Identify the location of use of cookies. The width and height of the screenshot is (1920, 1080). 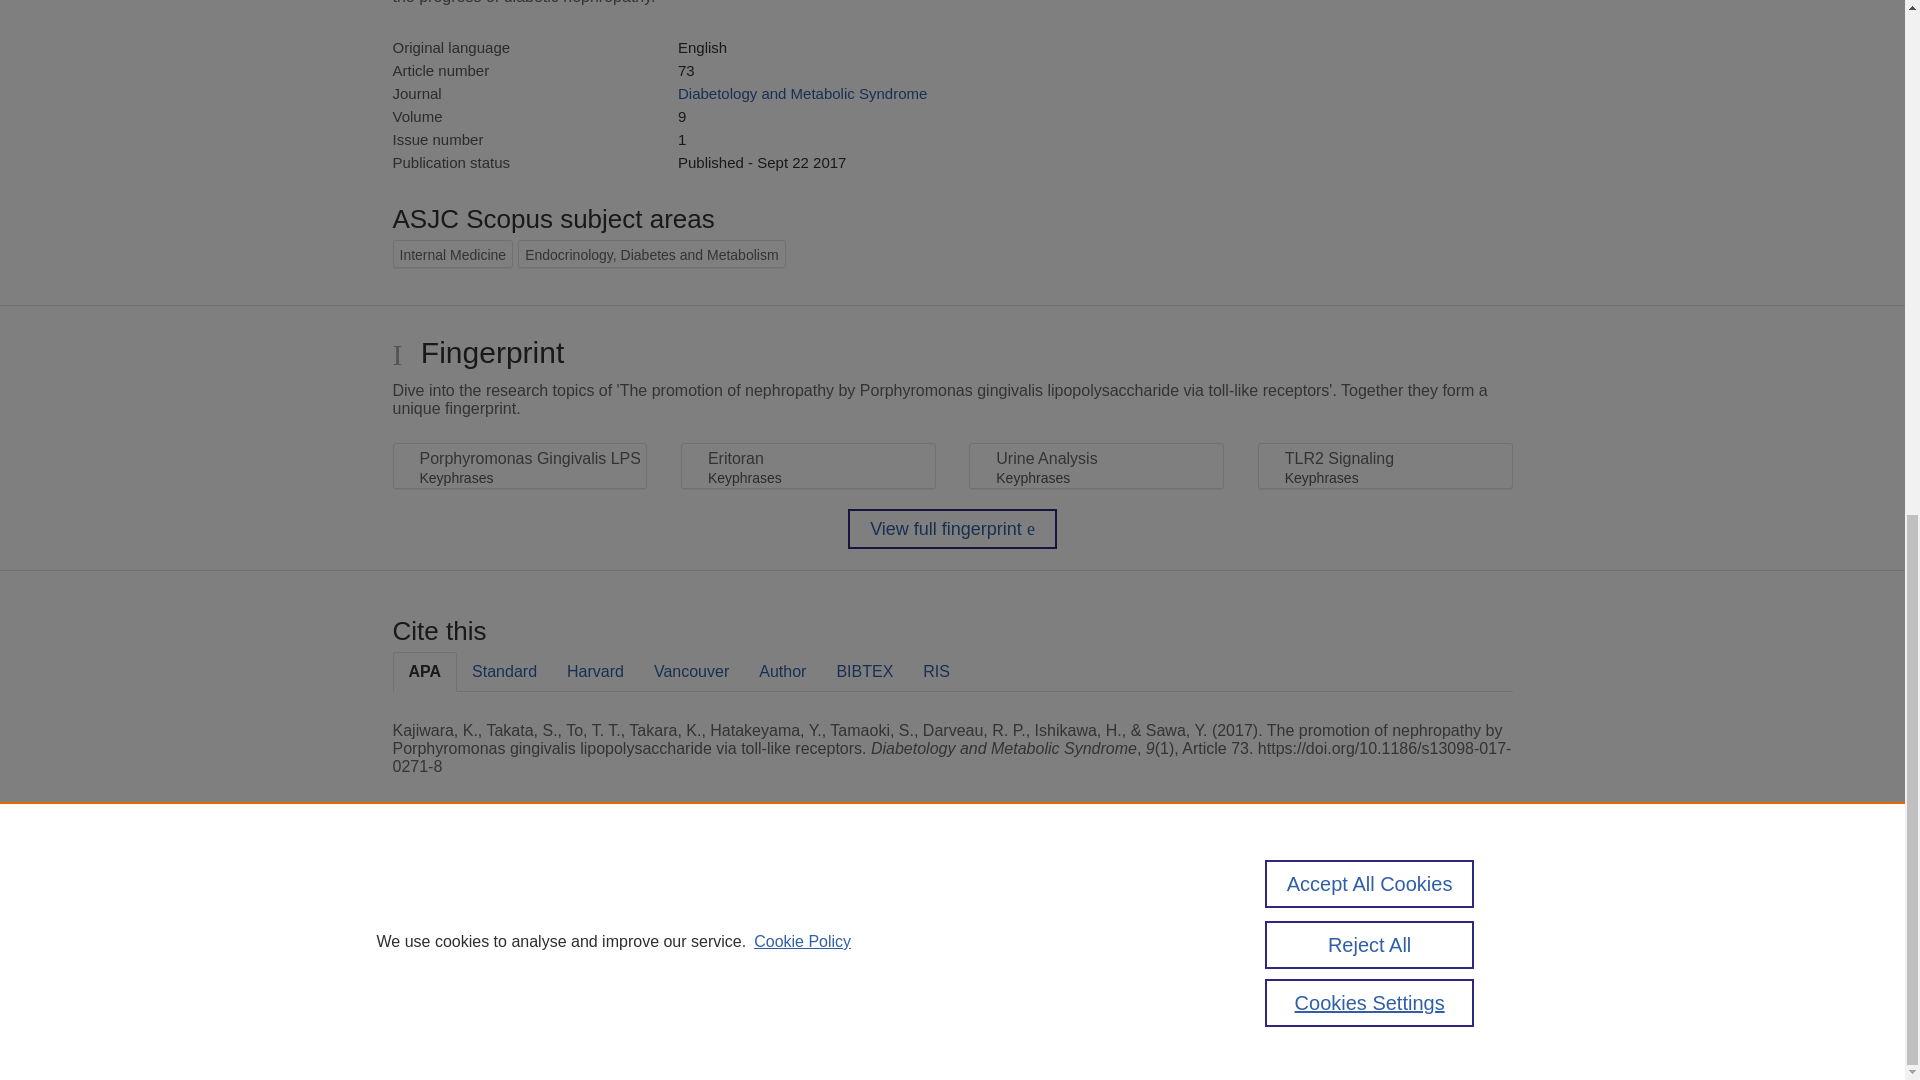
(1050, 974).